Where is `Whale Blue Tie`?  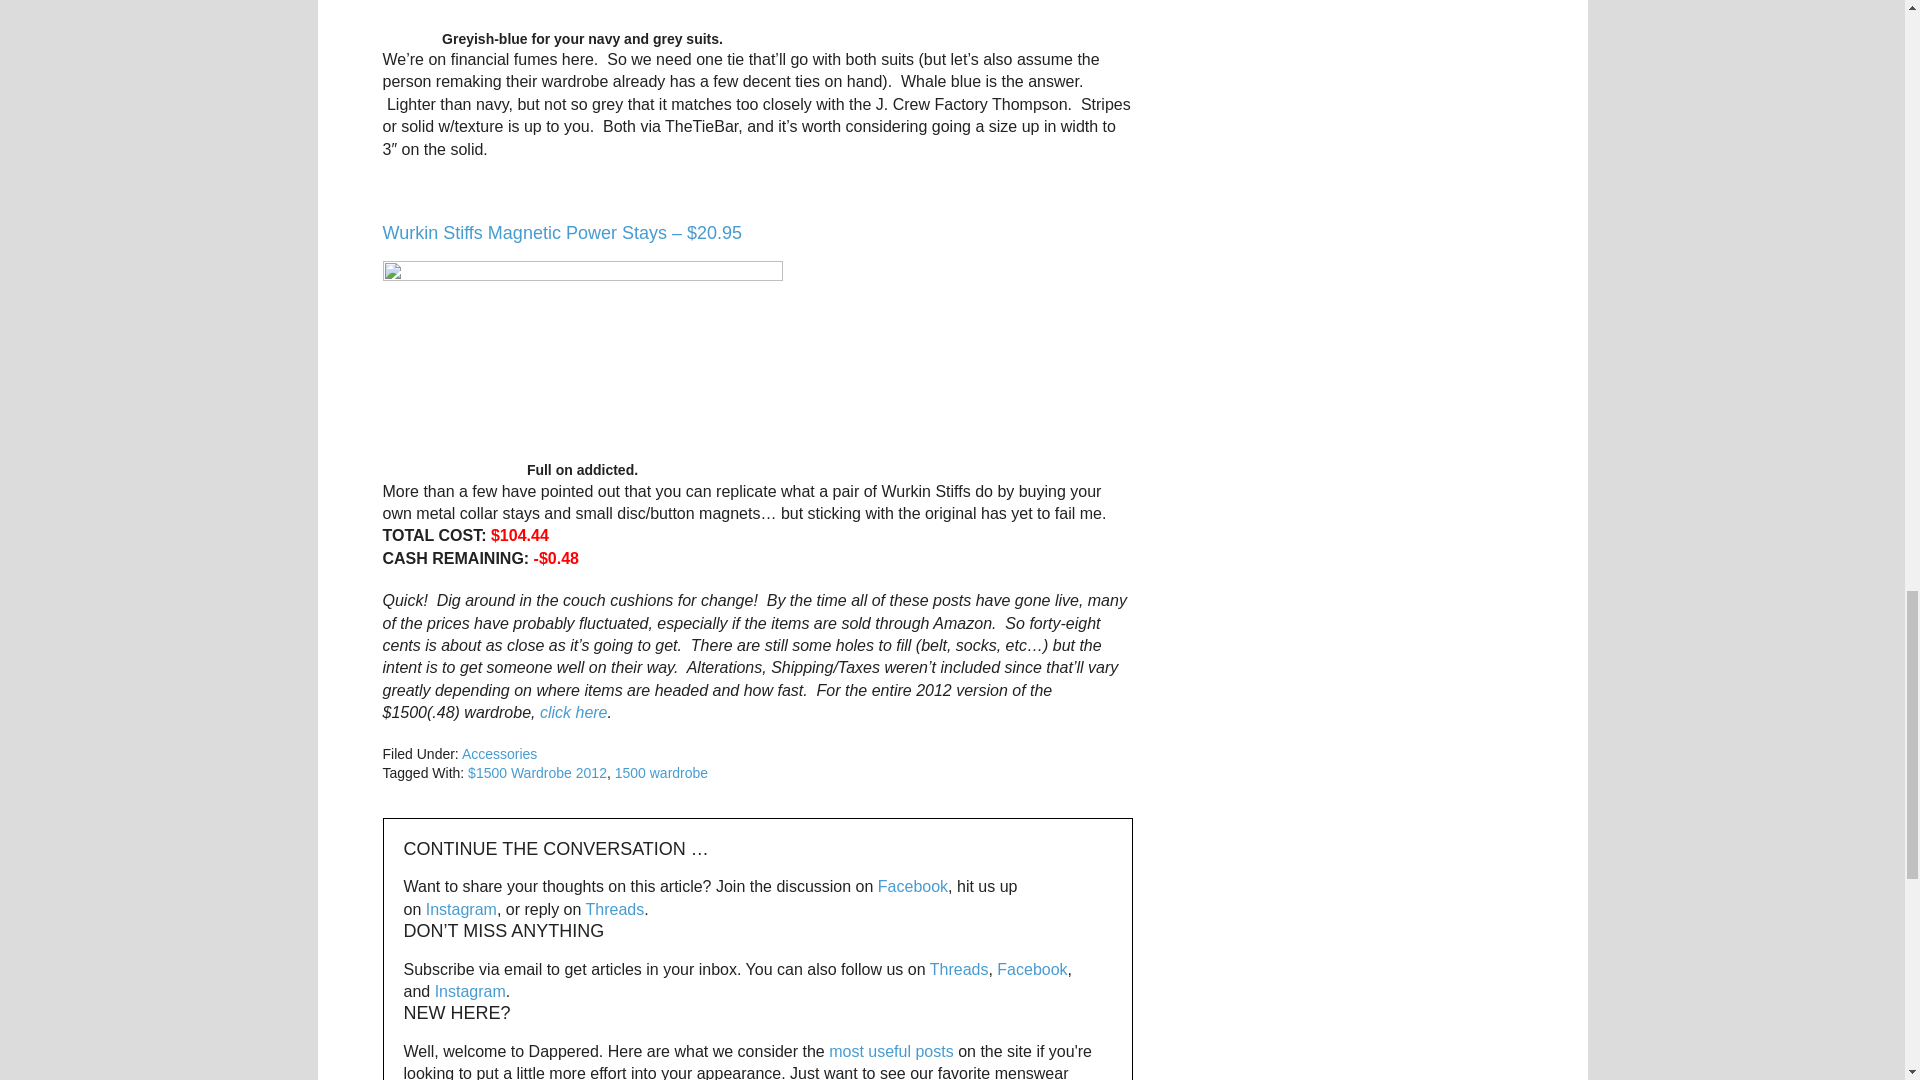
Whale Blue Tie is located at coordinates (582, 15).